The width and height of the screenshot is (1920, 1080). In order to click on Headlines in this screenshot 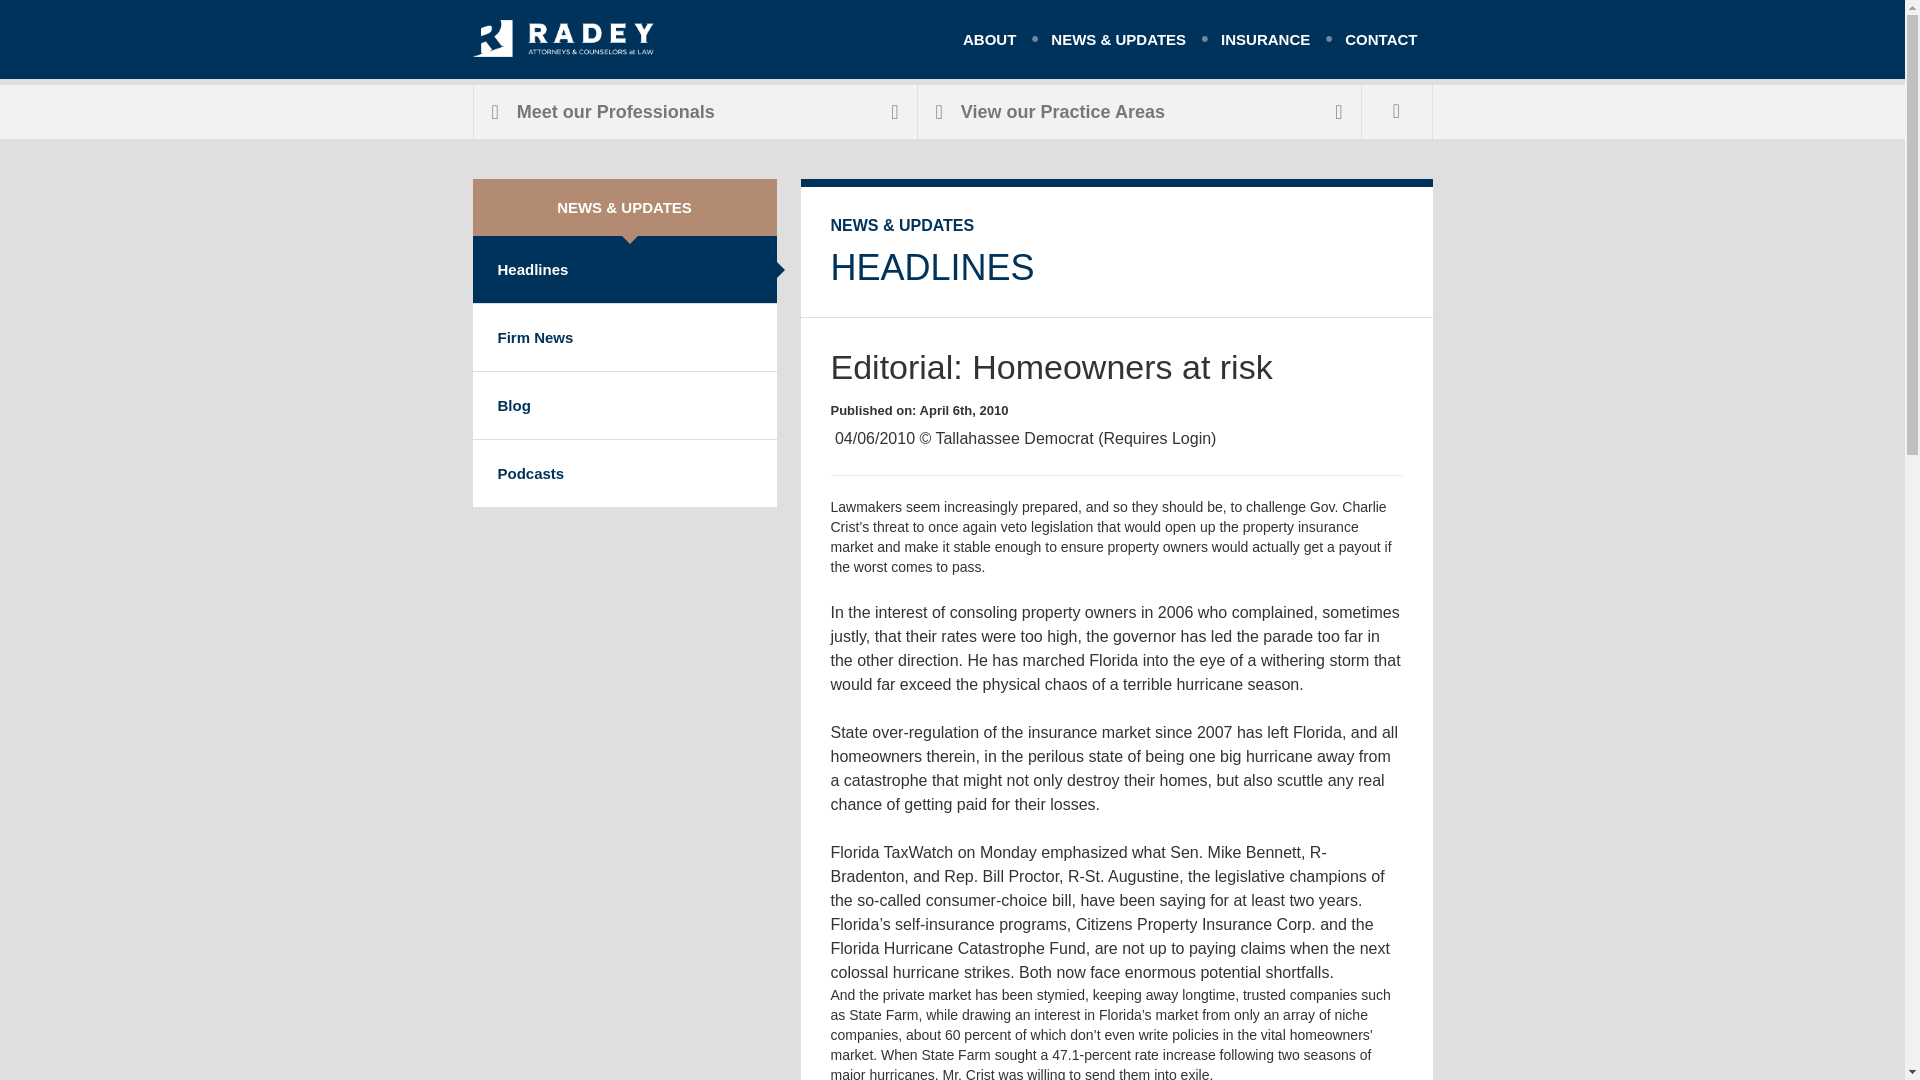, I will do `click(624, 270)`.